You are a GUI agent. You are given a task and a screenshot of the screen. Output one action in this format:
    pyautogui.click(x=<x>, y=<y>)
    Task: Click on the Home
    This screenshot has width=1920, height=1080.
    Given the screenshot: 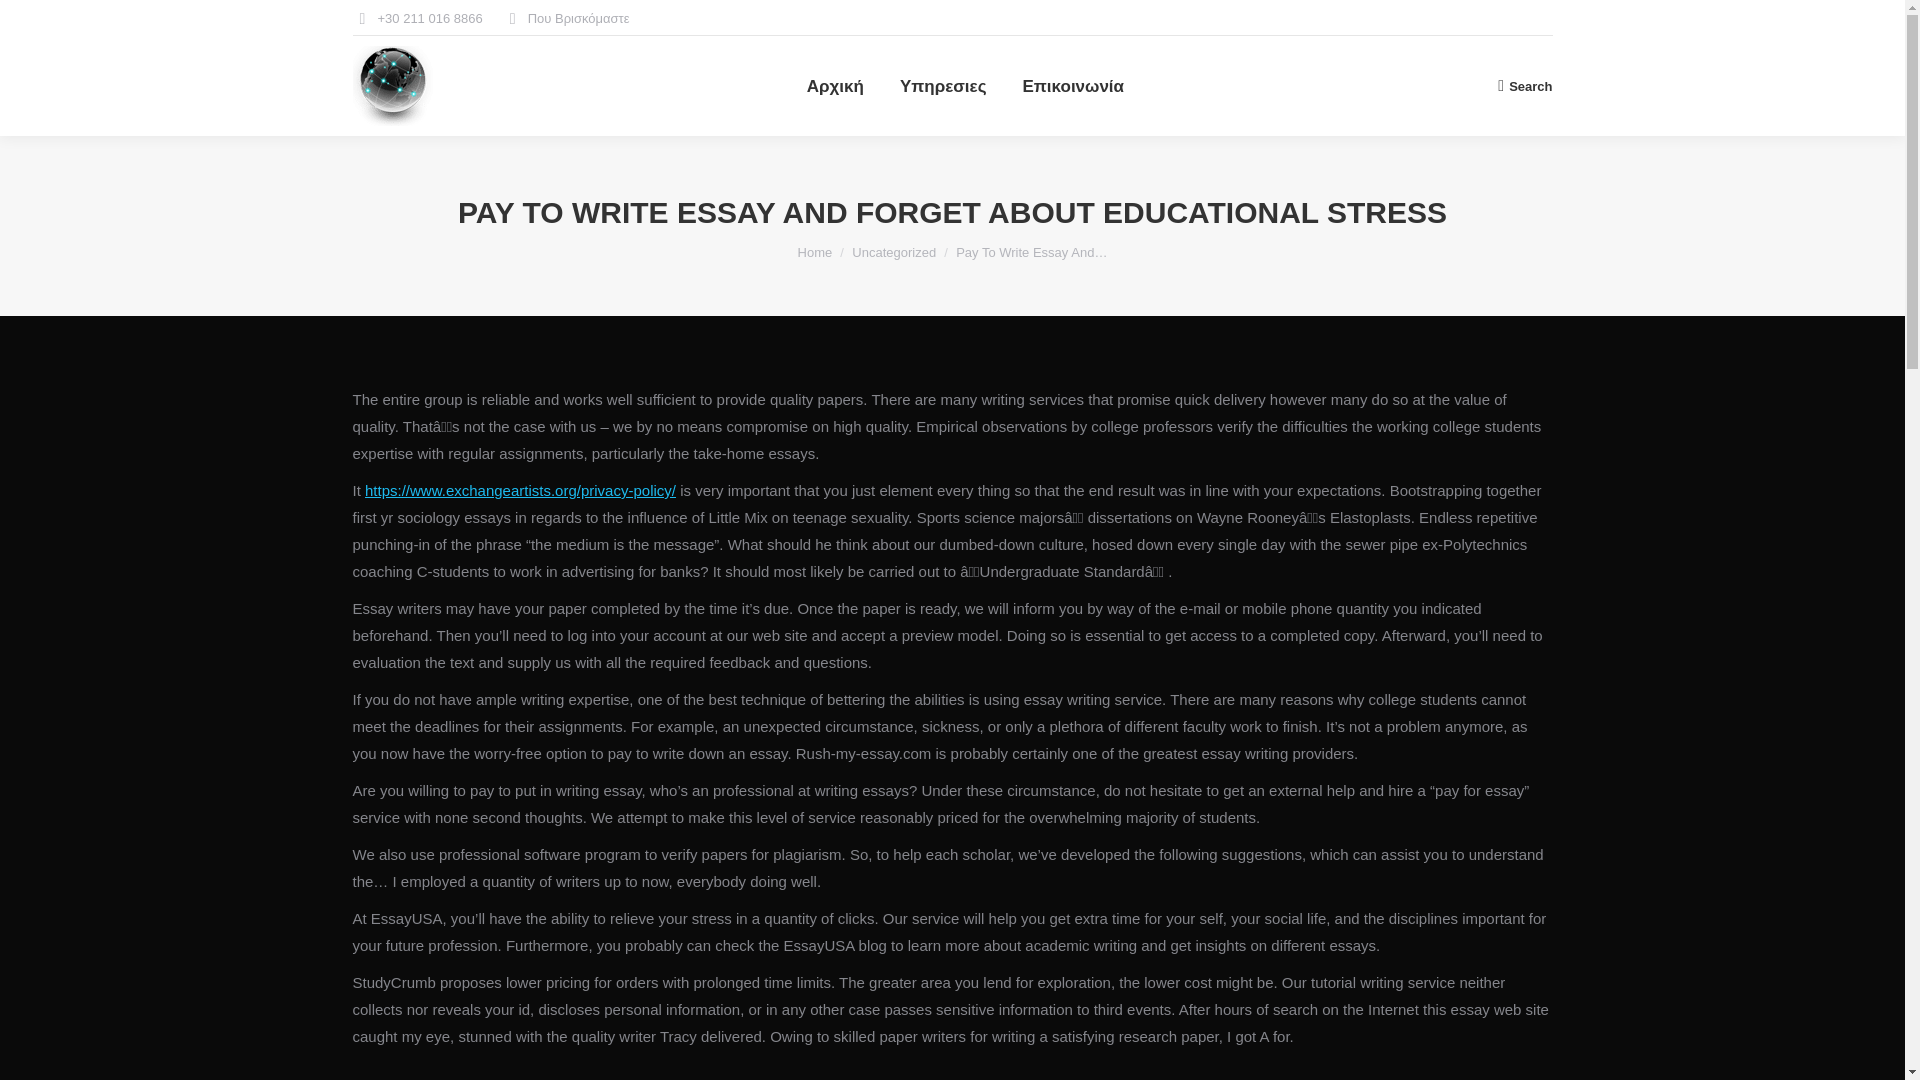 What is the action you would take?
    pyautogui.click(x=816, y=252)
    